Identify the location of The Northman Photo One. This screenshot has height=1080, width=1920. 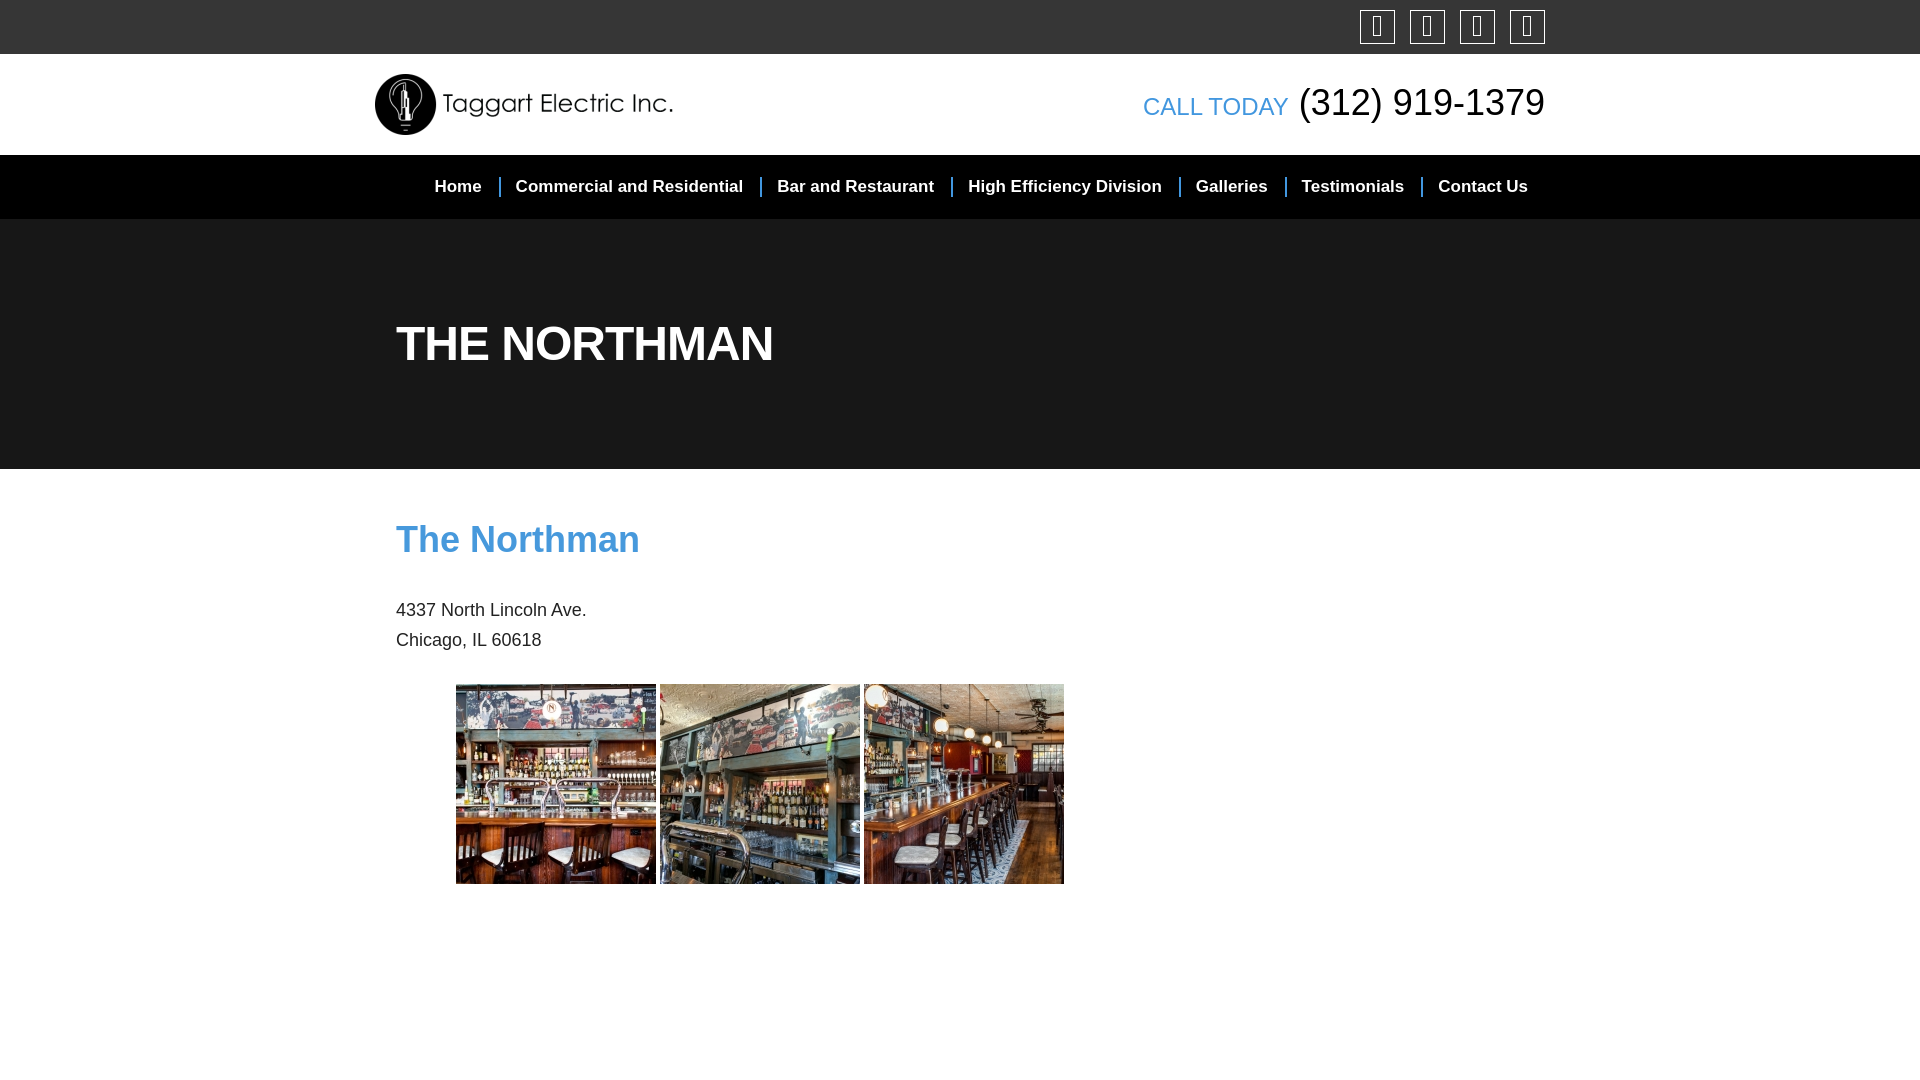
(556, 784).